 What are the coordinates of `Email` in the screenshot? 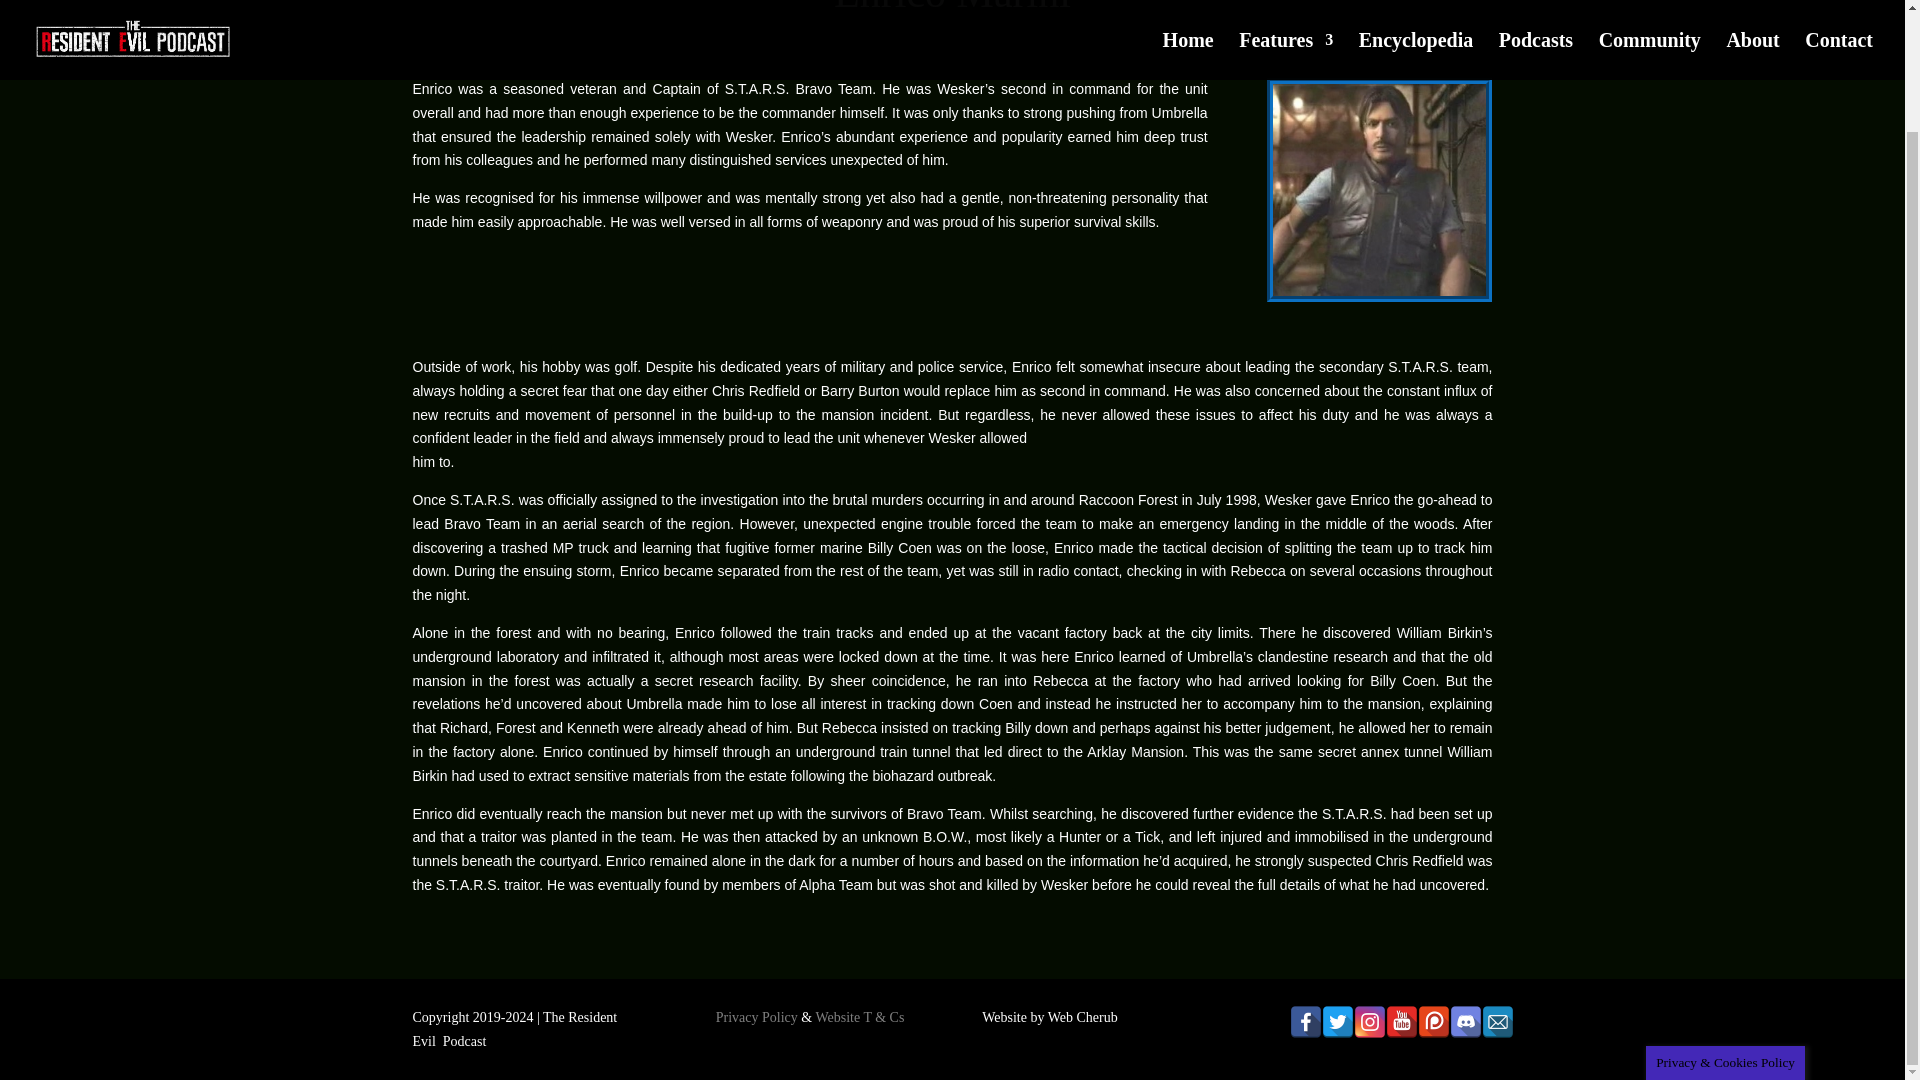 It's located at (1498, 1021).